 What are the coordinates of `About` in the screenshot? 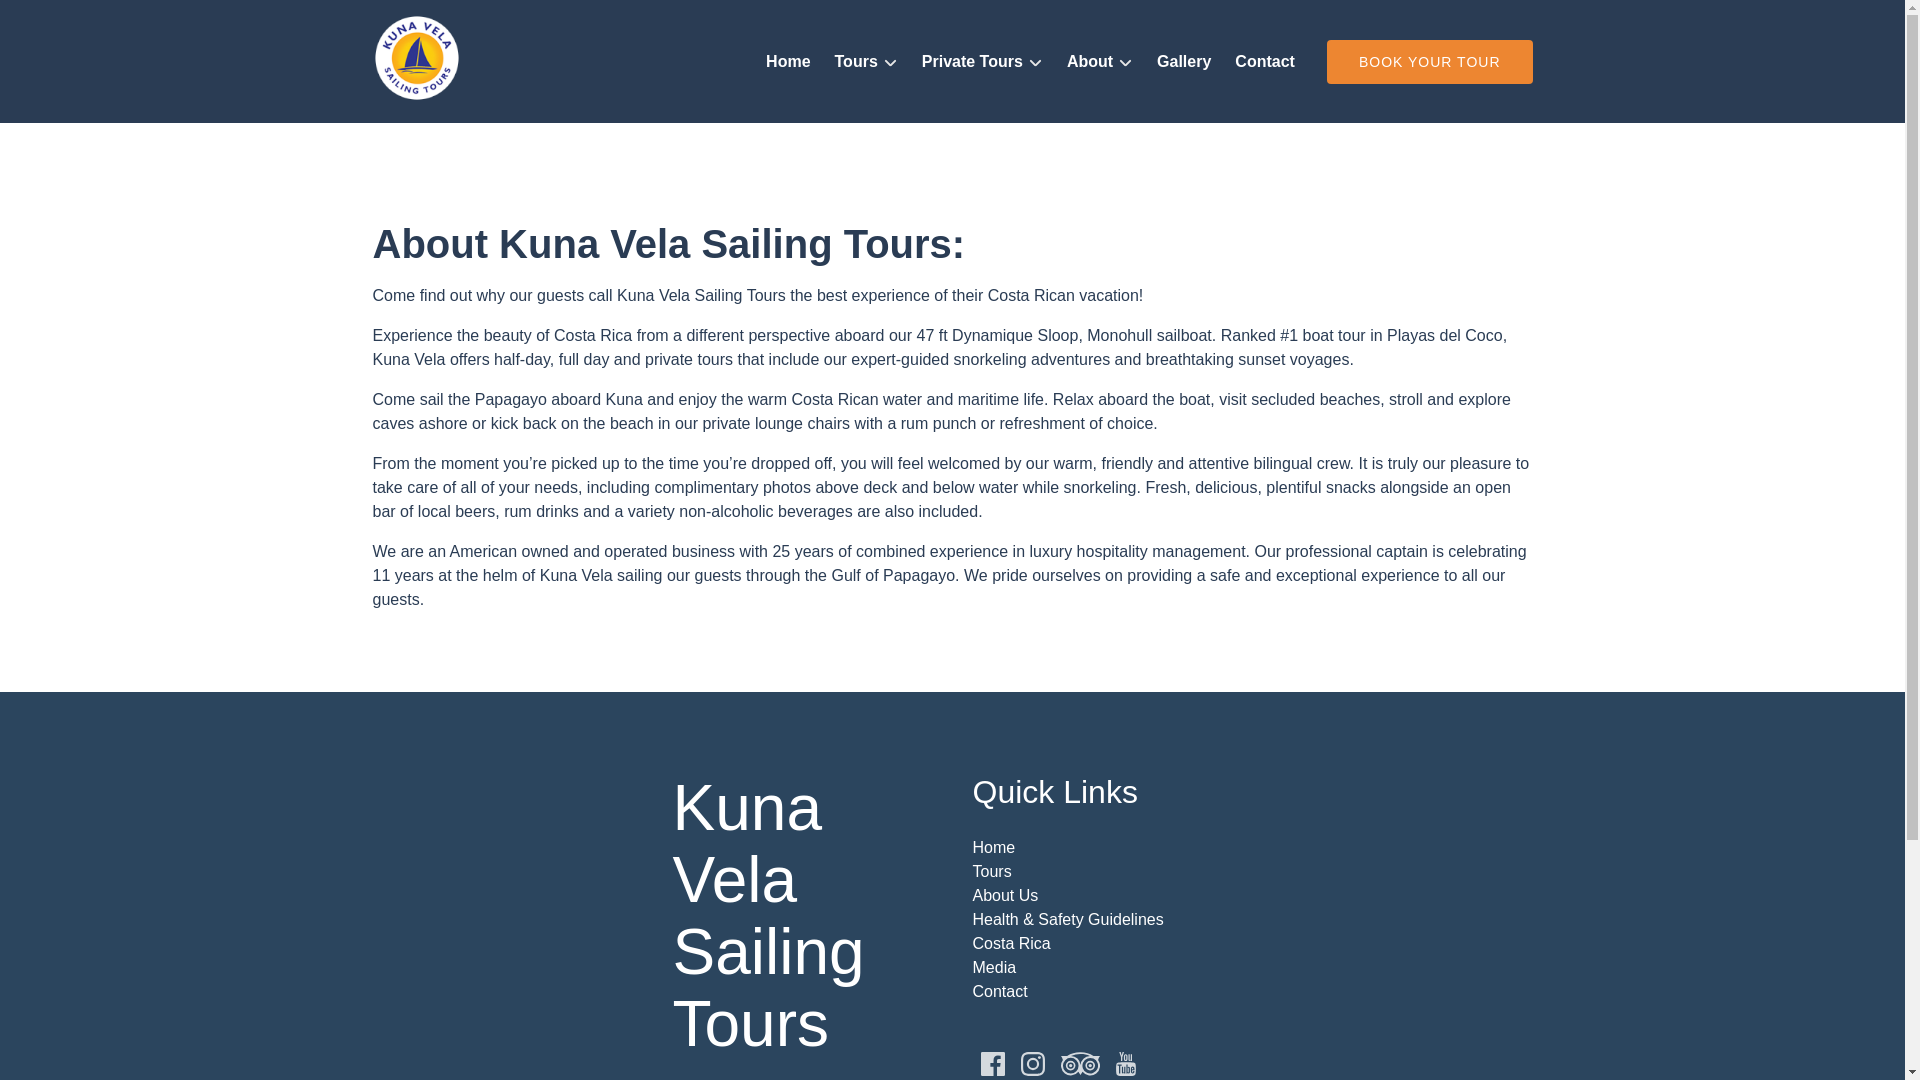 It's located at (1099, 62).